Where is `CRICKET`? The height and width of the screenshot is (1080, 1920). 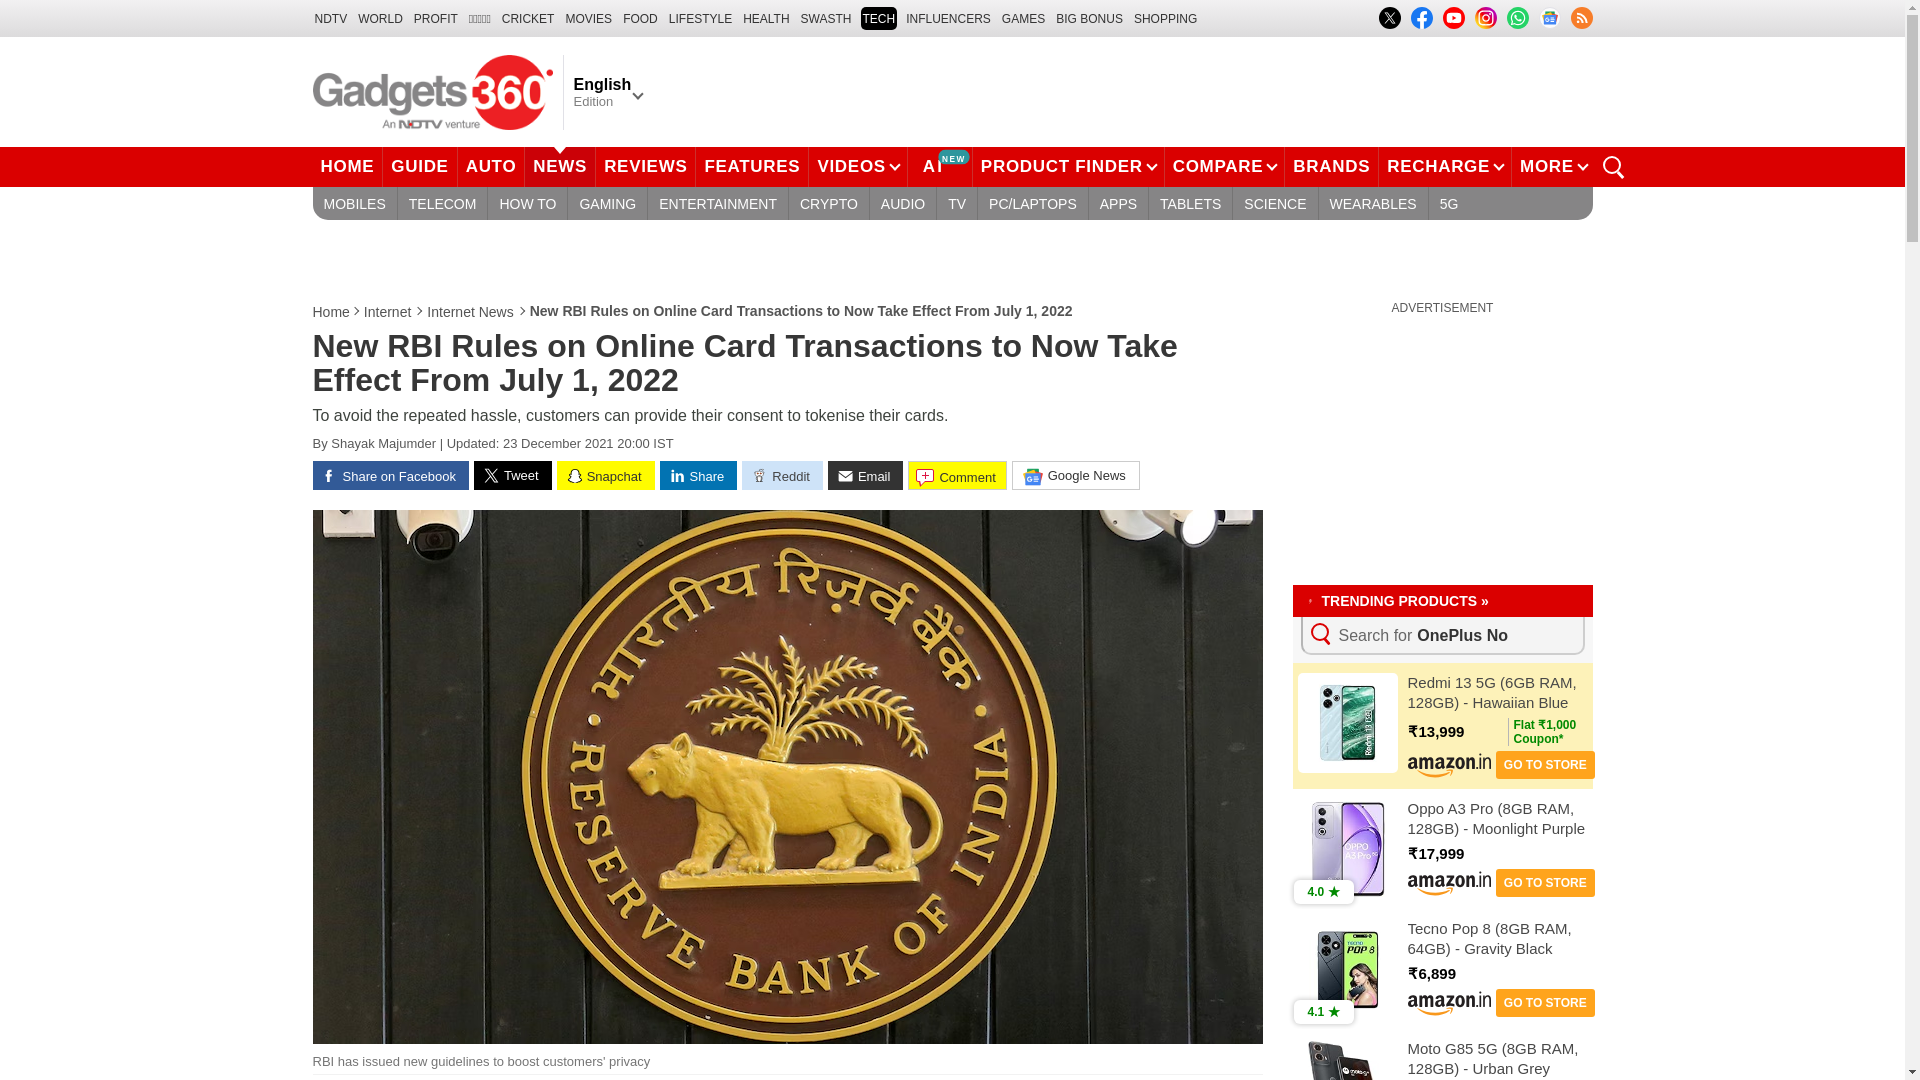
CRICKET is located at coordinates (528, 18).